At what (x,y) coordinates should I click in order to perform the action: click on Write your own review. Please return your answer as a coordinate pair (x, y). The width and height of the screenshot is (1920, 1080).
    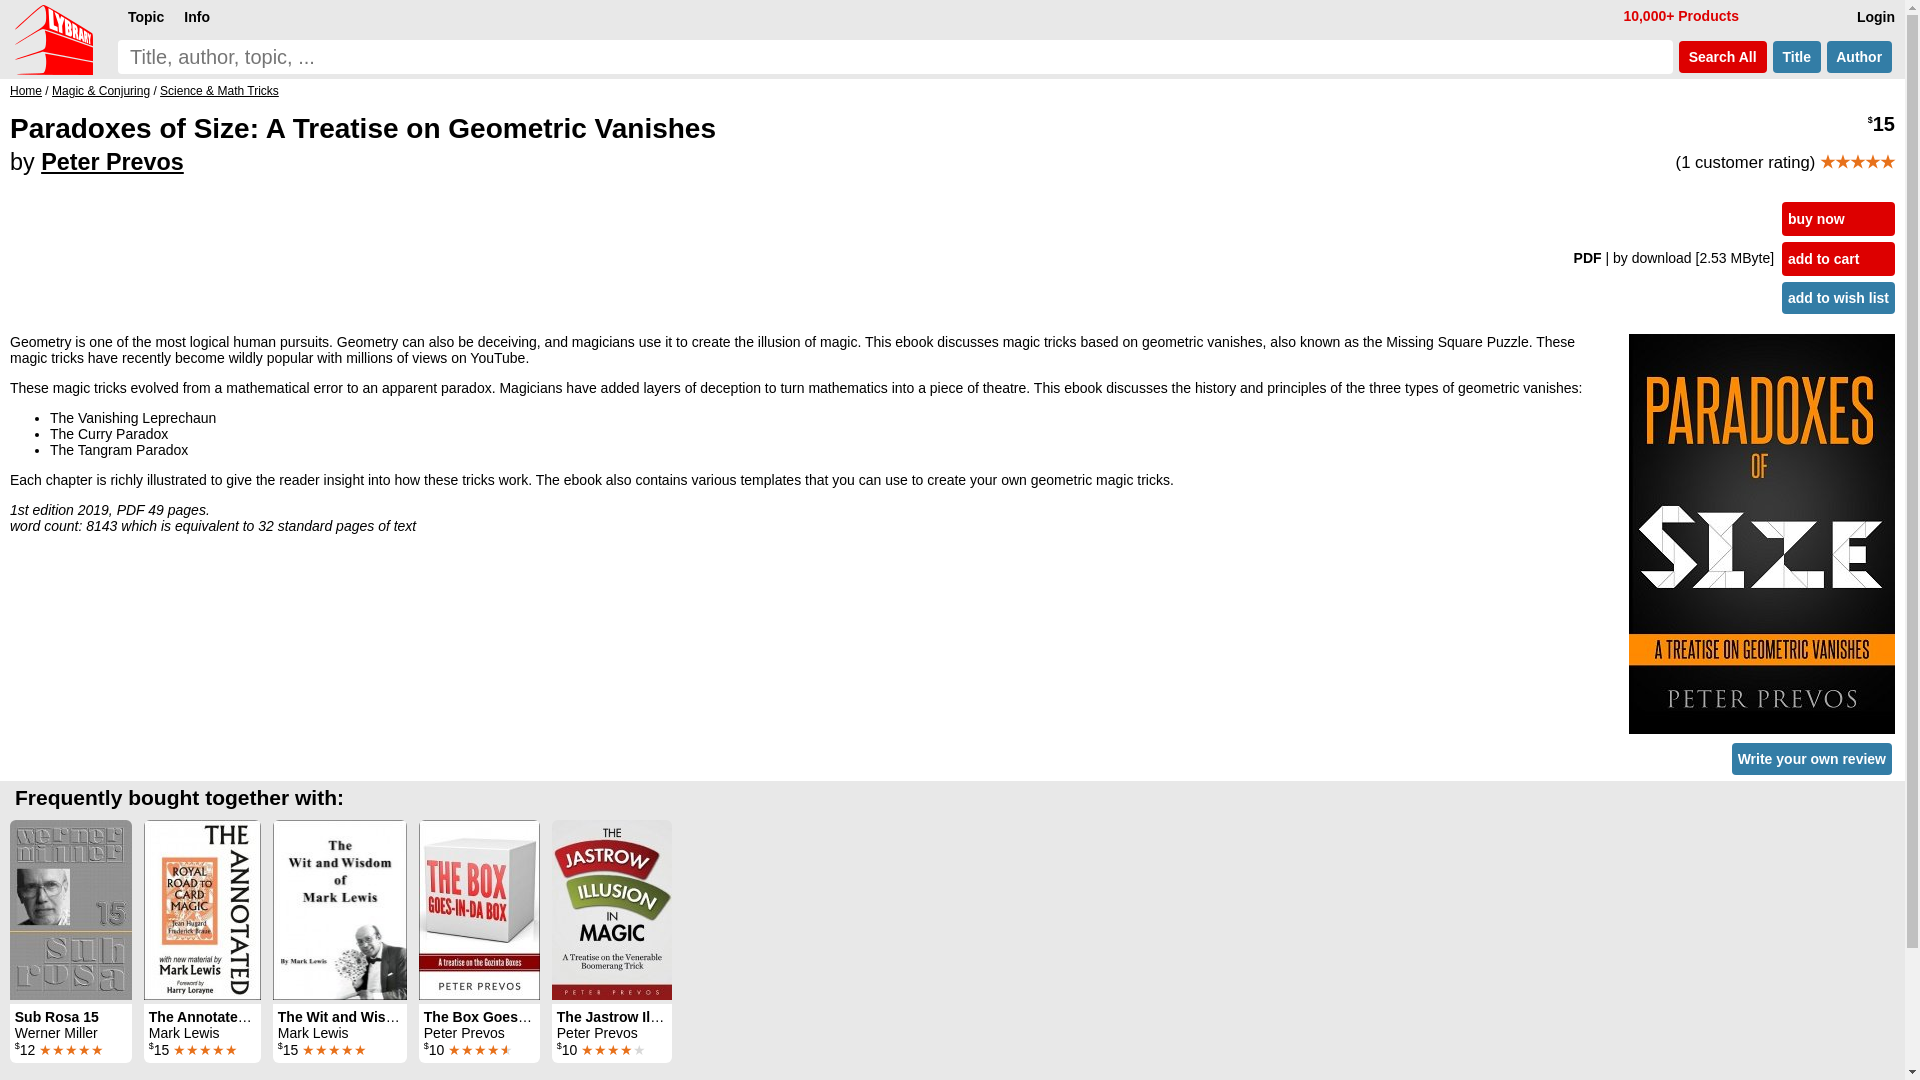
    Looking at the image, I should click on (1811, 759).